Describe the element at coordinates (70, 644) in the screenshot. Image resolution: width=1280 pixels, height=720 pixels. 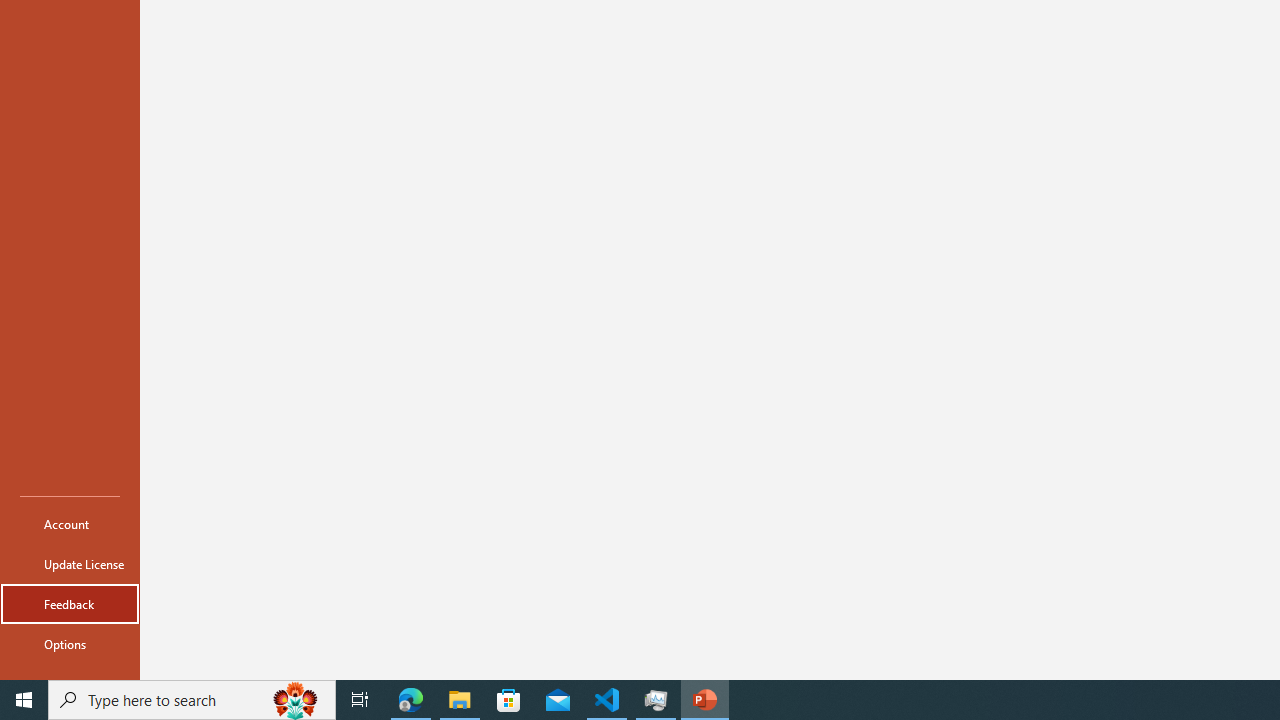
I see `Options` at that location.